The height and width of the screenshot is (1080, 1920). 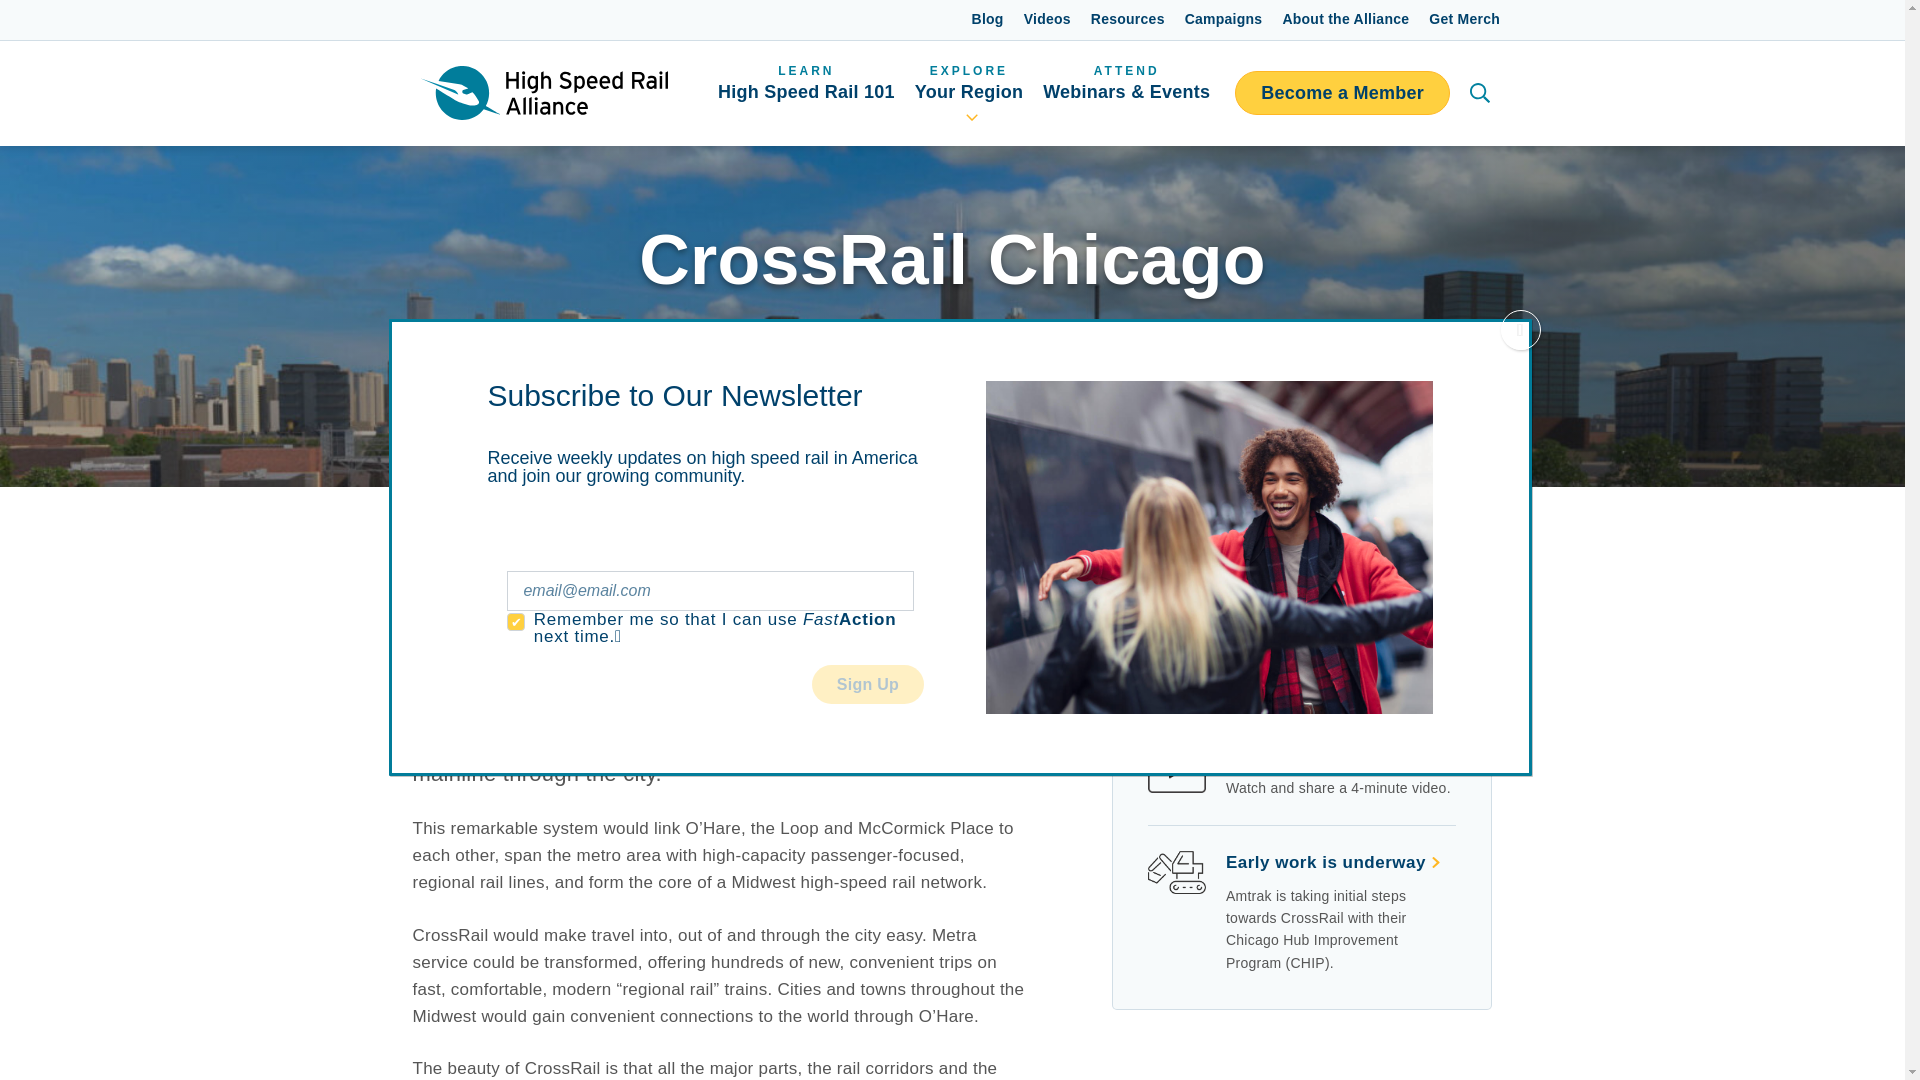 What do you see at coordinates (1320, 755) in the screenshot?
I see `Videos` at bounding box center [1320, 755].